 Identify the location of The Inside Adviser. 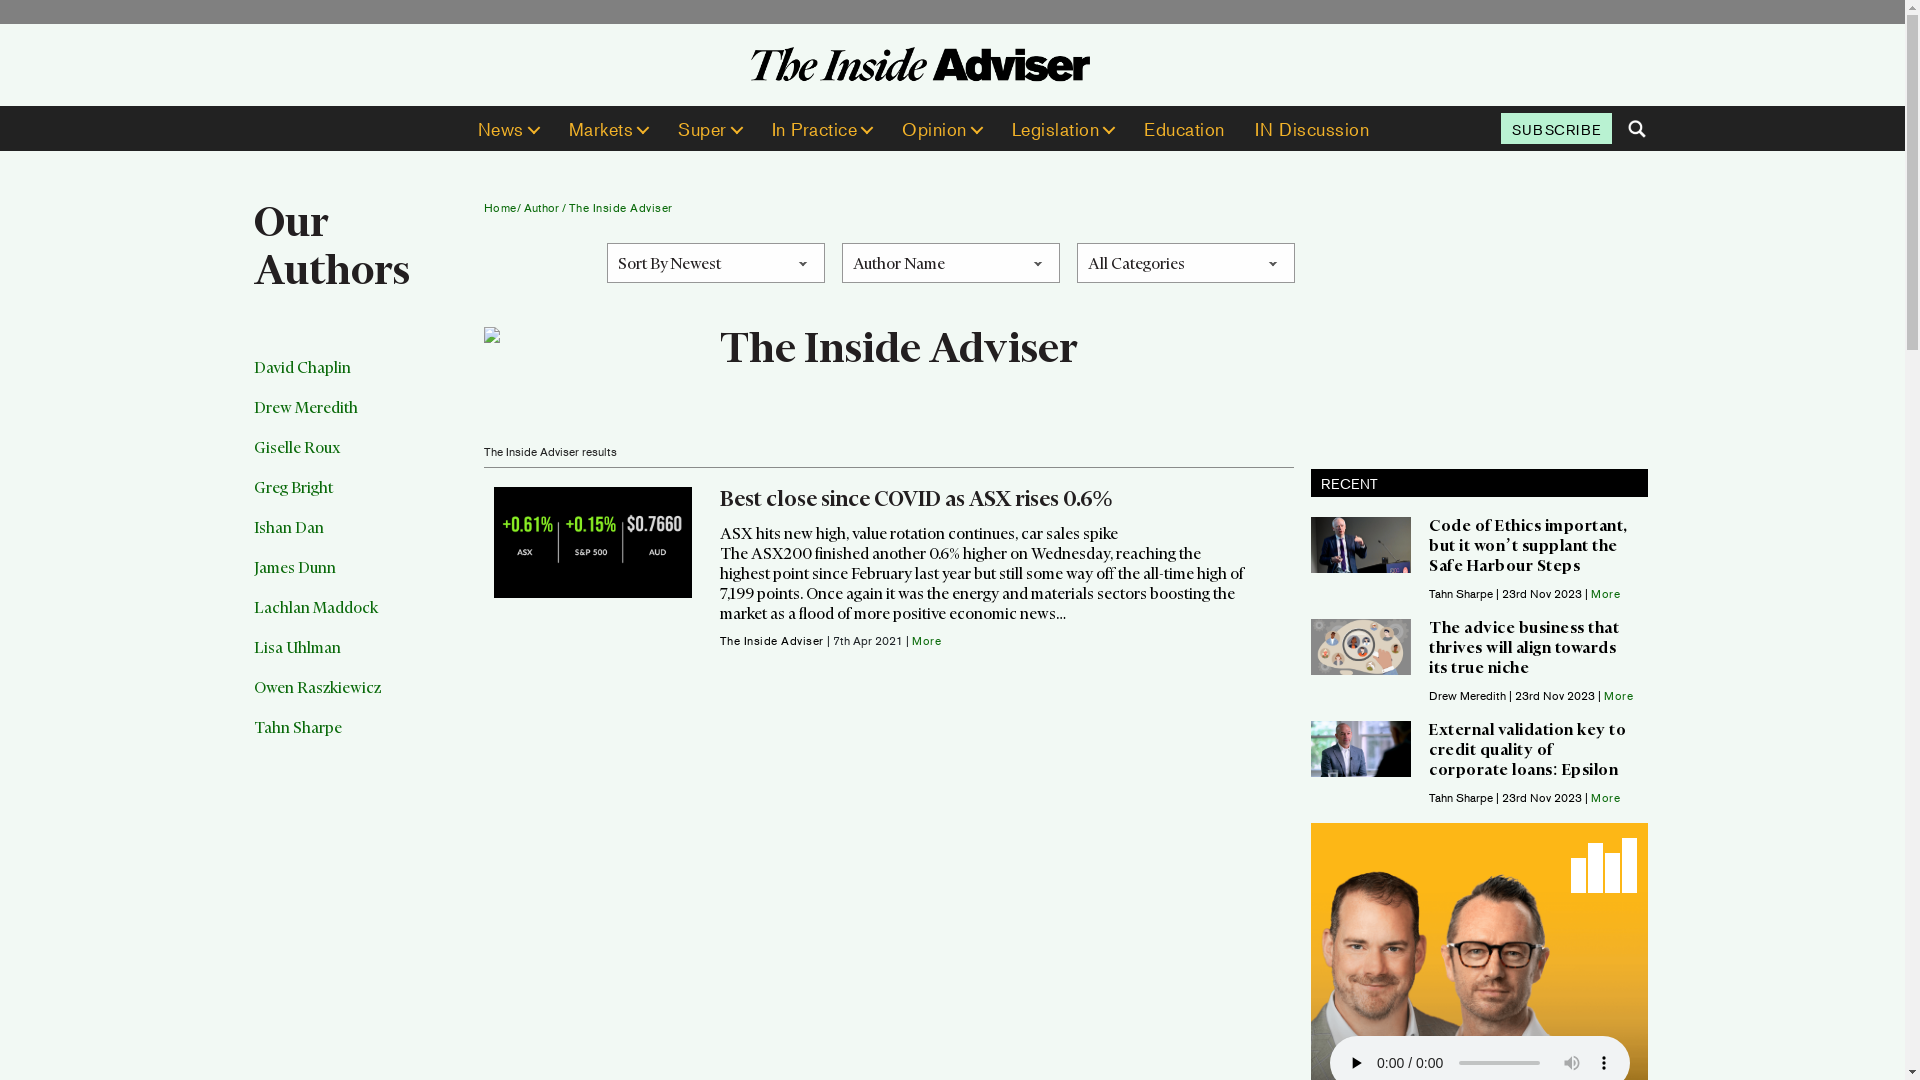
(774, 640).